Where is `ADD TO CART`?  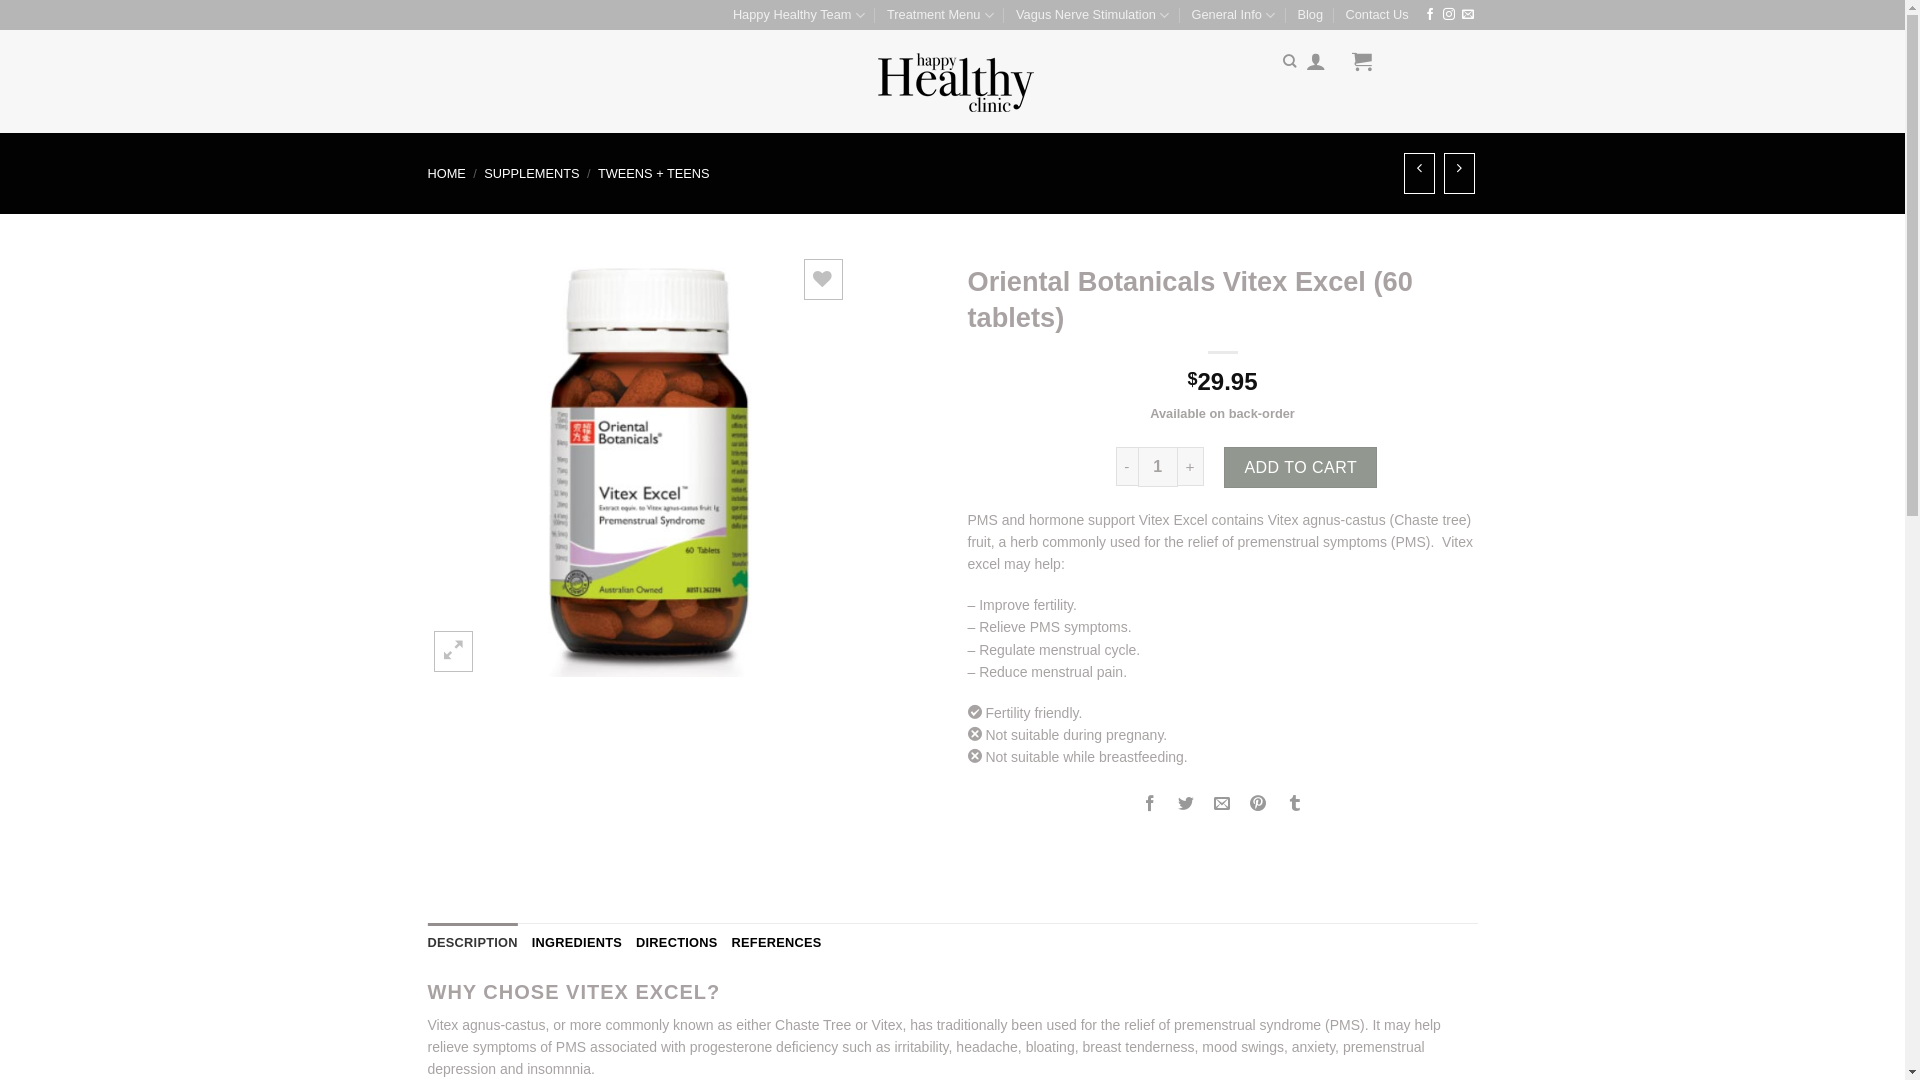 ADD TO CART is located at coordinates (1300, 467).